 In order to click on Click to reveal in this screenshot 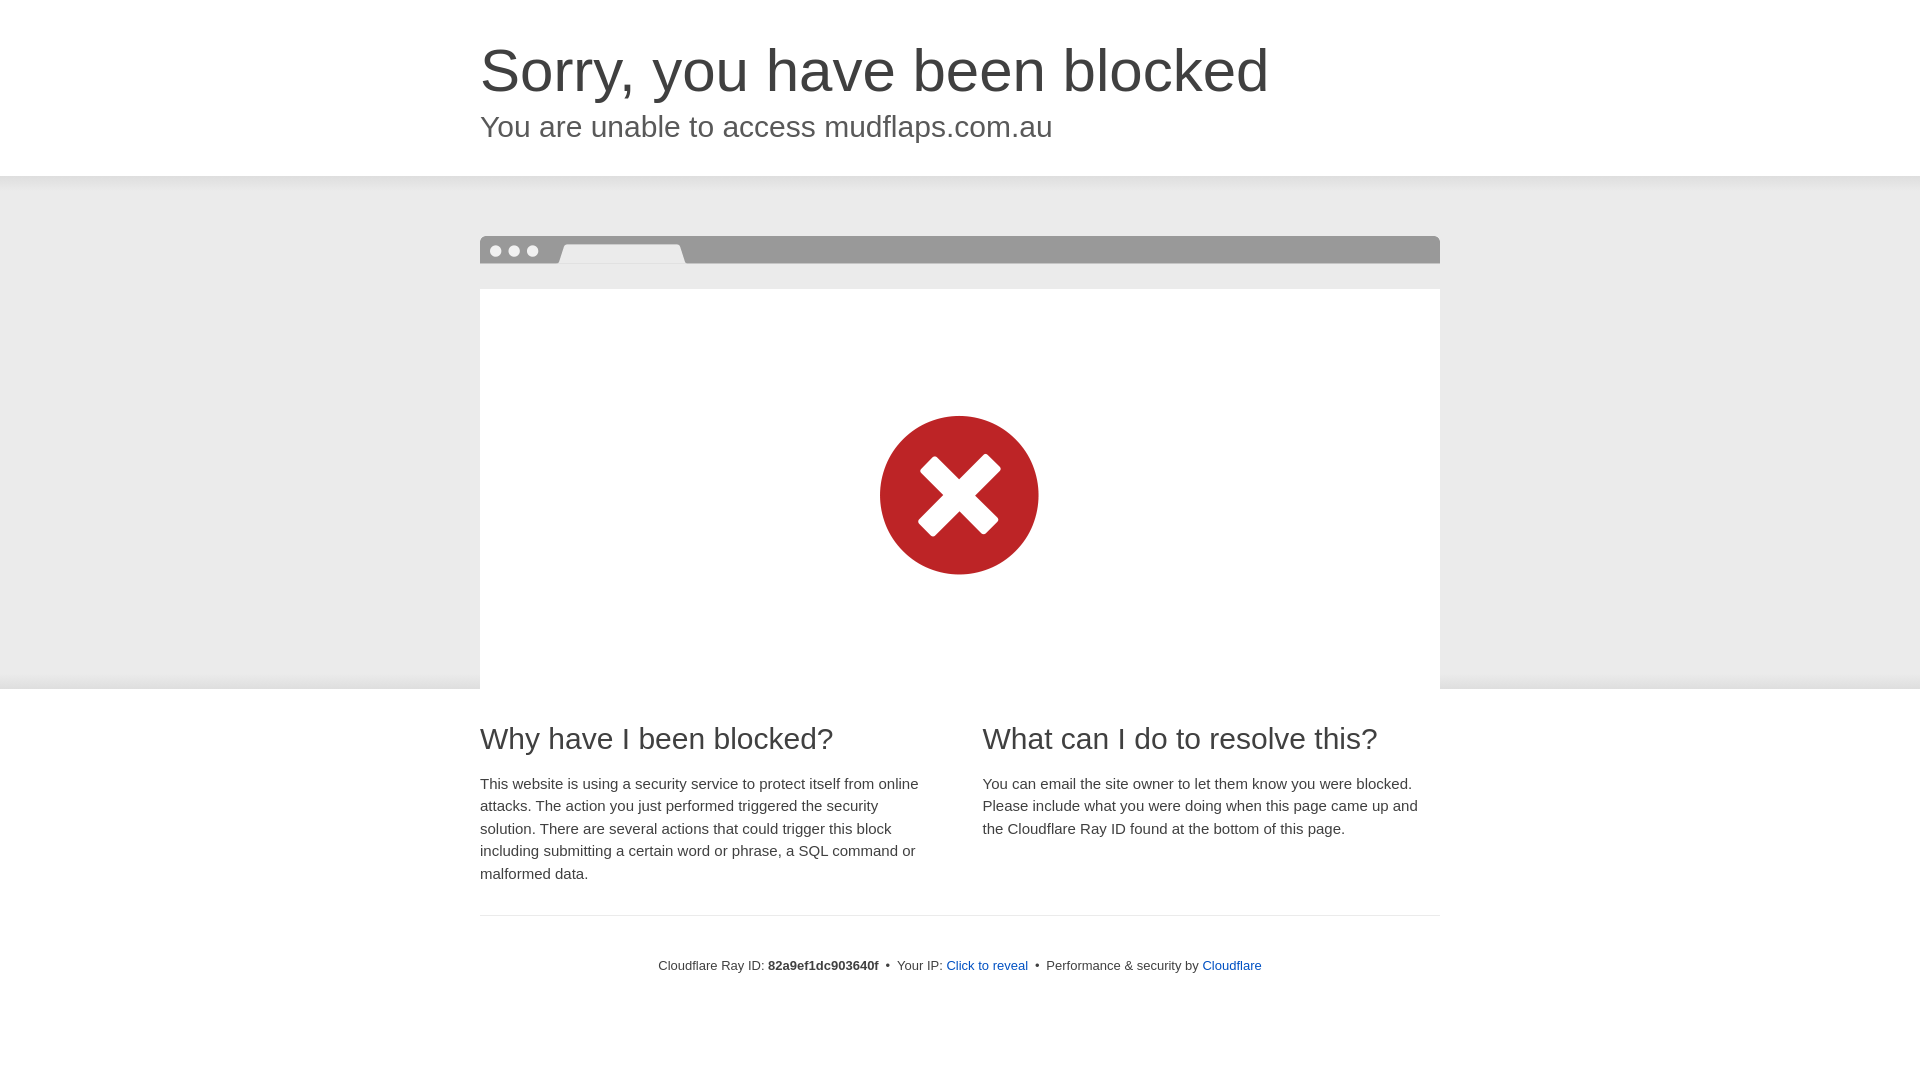, I will do `click(987, 966)`.